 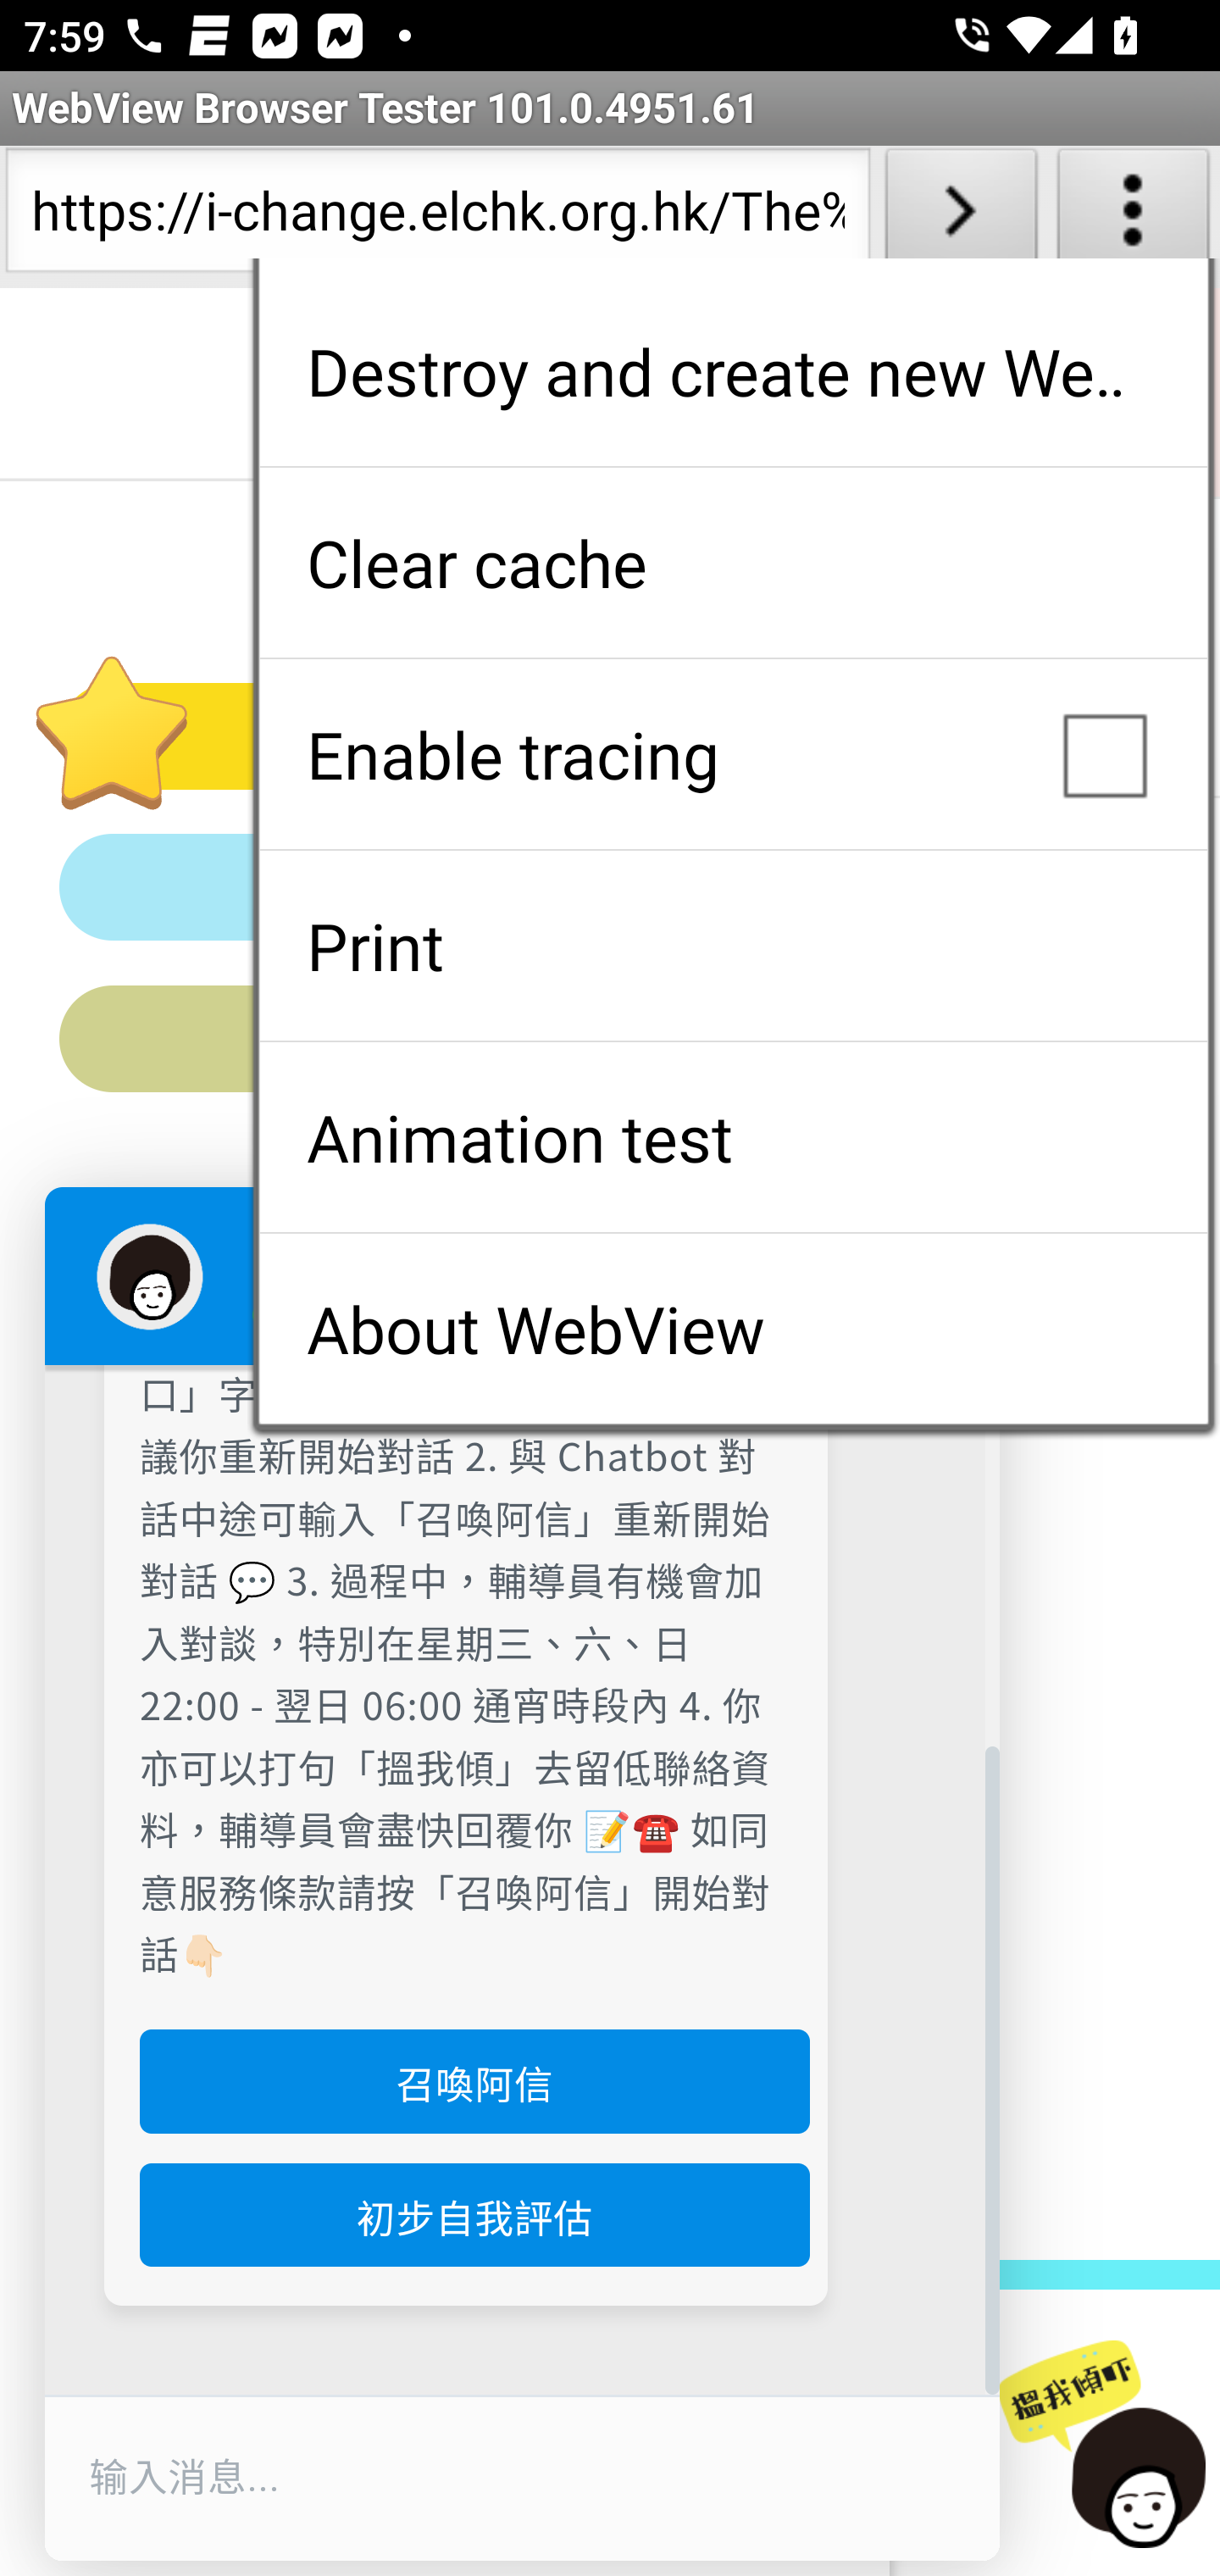 What do you see at coordinates (733, 946) in the screenshot?
I see `Print` at bounding box center [733, 946].